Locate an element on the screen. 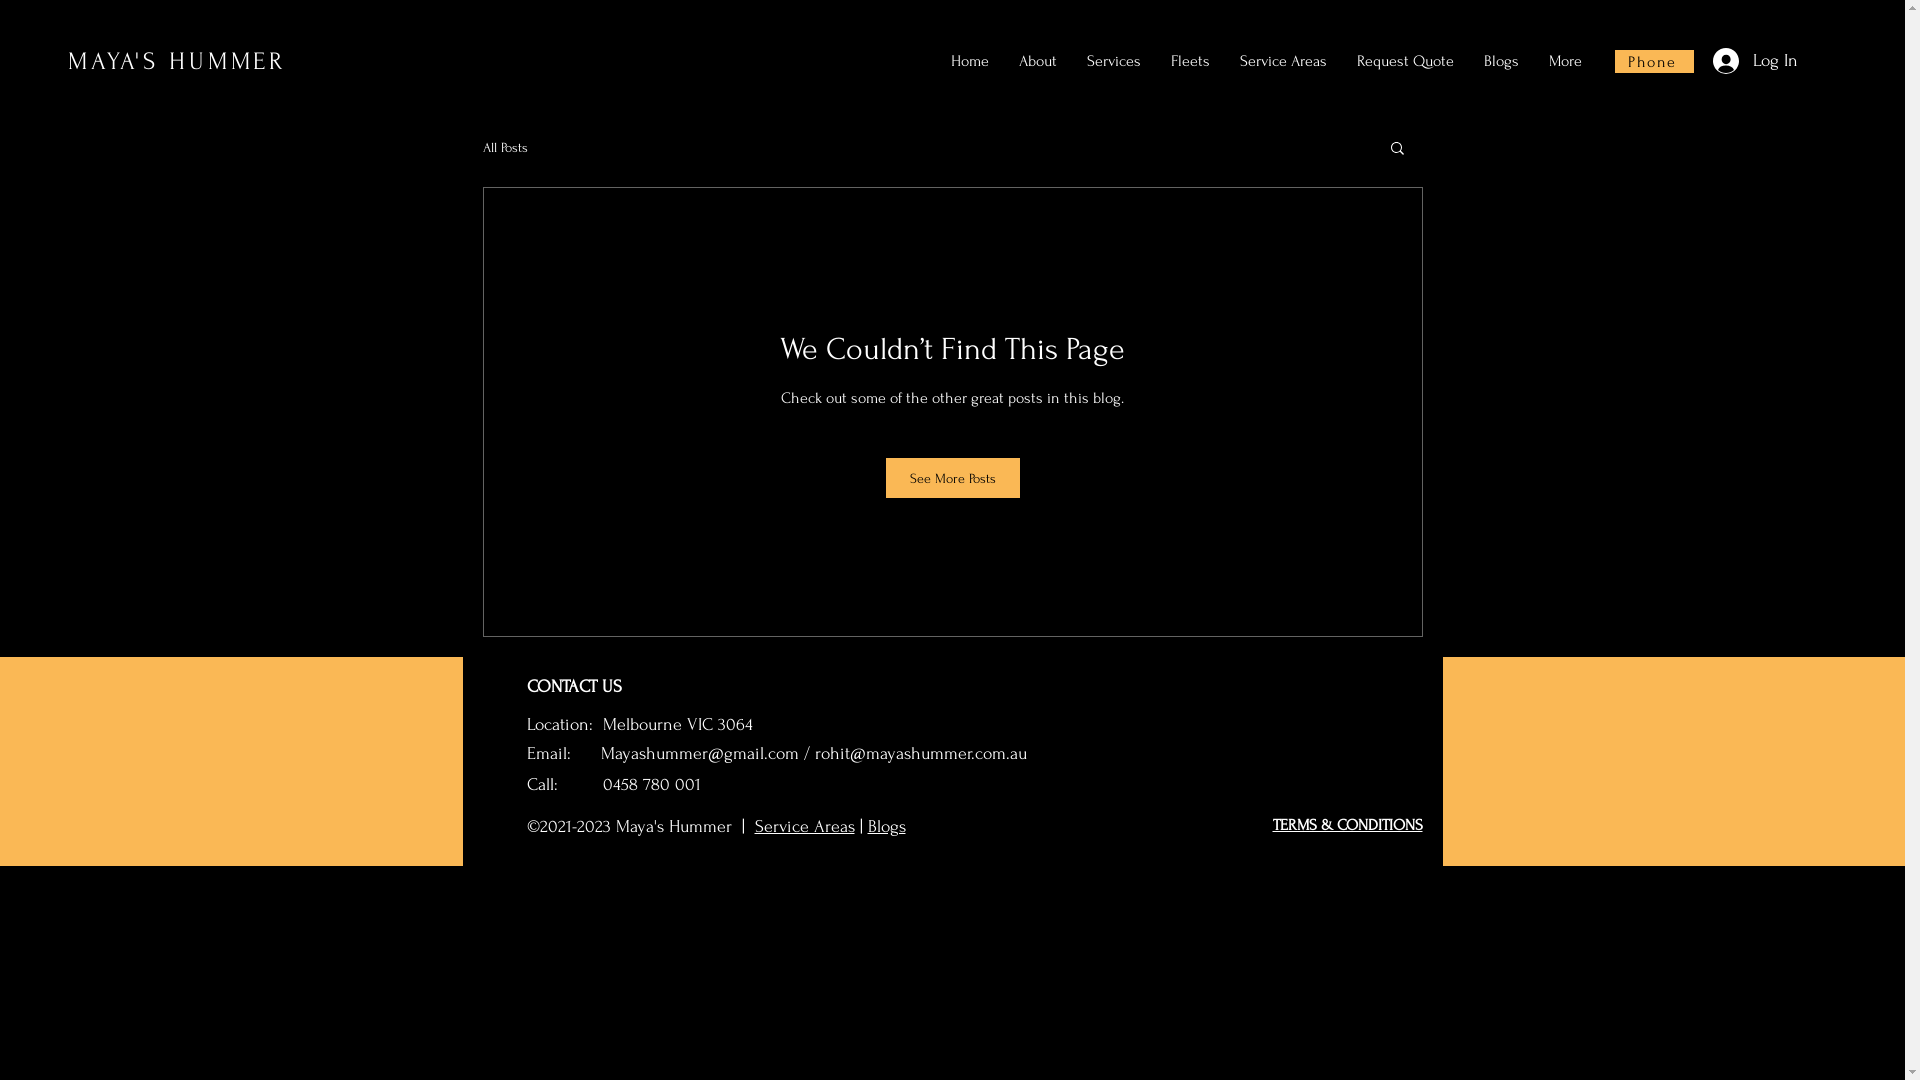 The image size is (1920, 1080). About is located at coordinates (1038, 61).